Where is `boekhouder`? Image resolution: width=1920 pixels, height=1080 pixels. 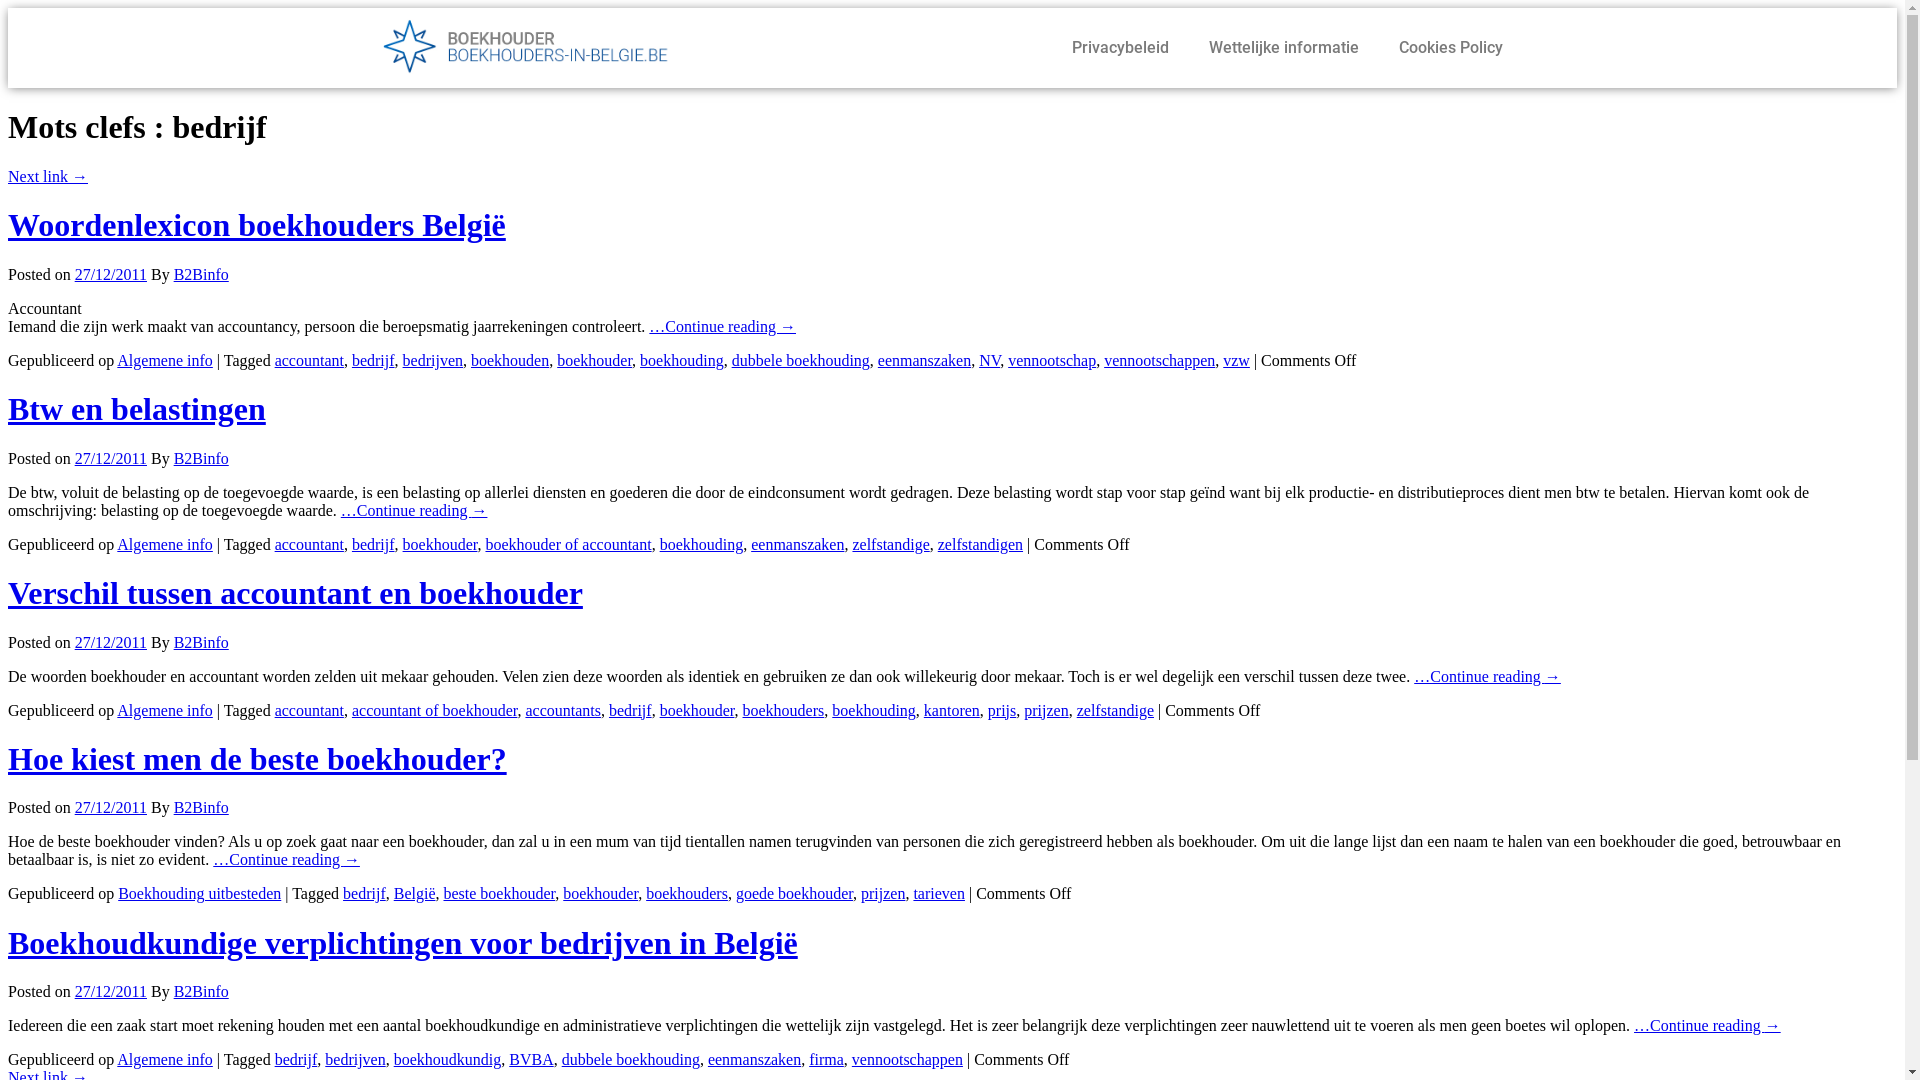 boekhouder is located at coordinates (594, 360).